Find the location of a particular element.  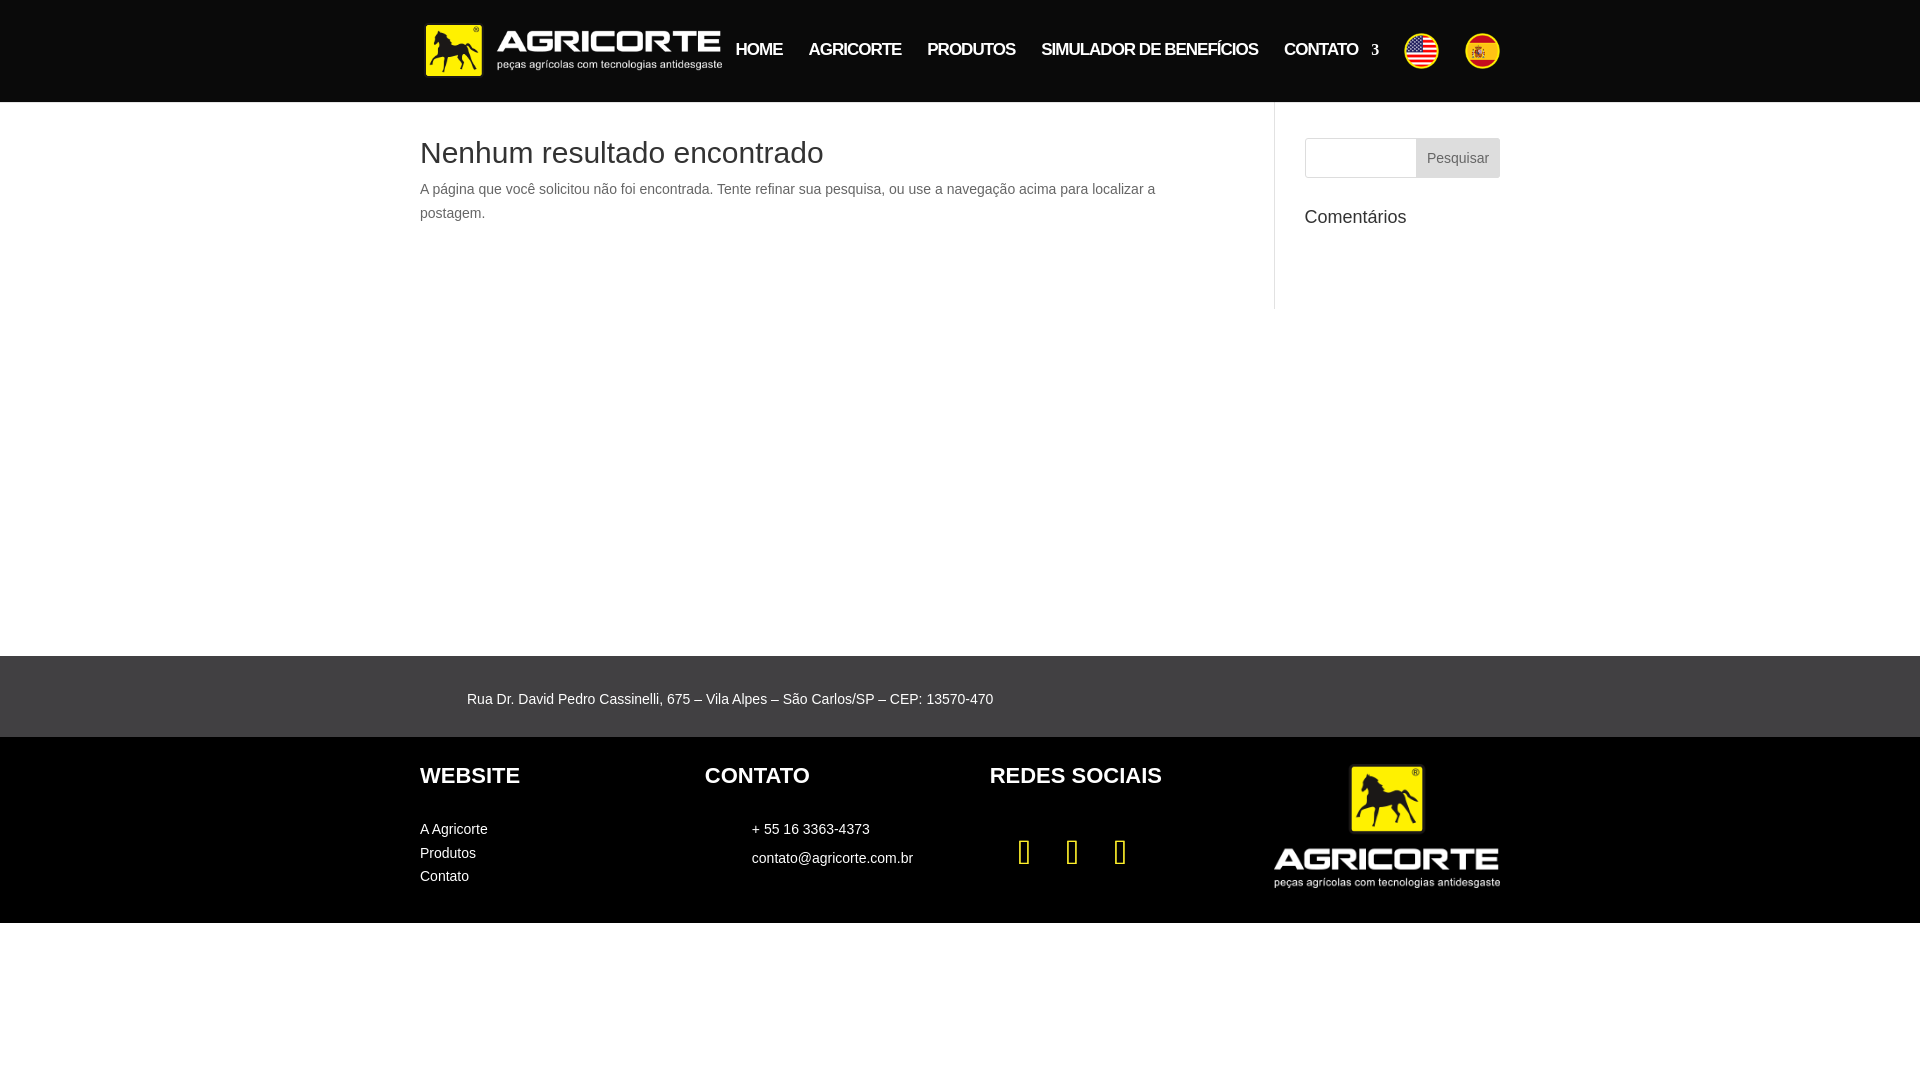

Produtos is located at coordinates (448, 852).